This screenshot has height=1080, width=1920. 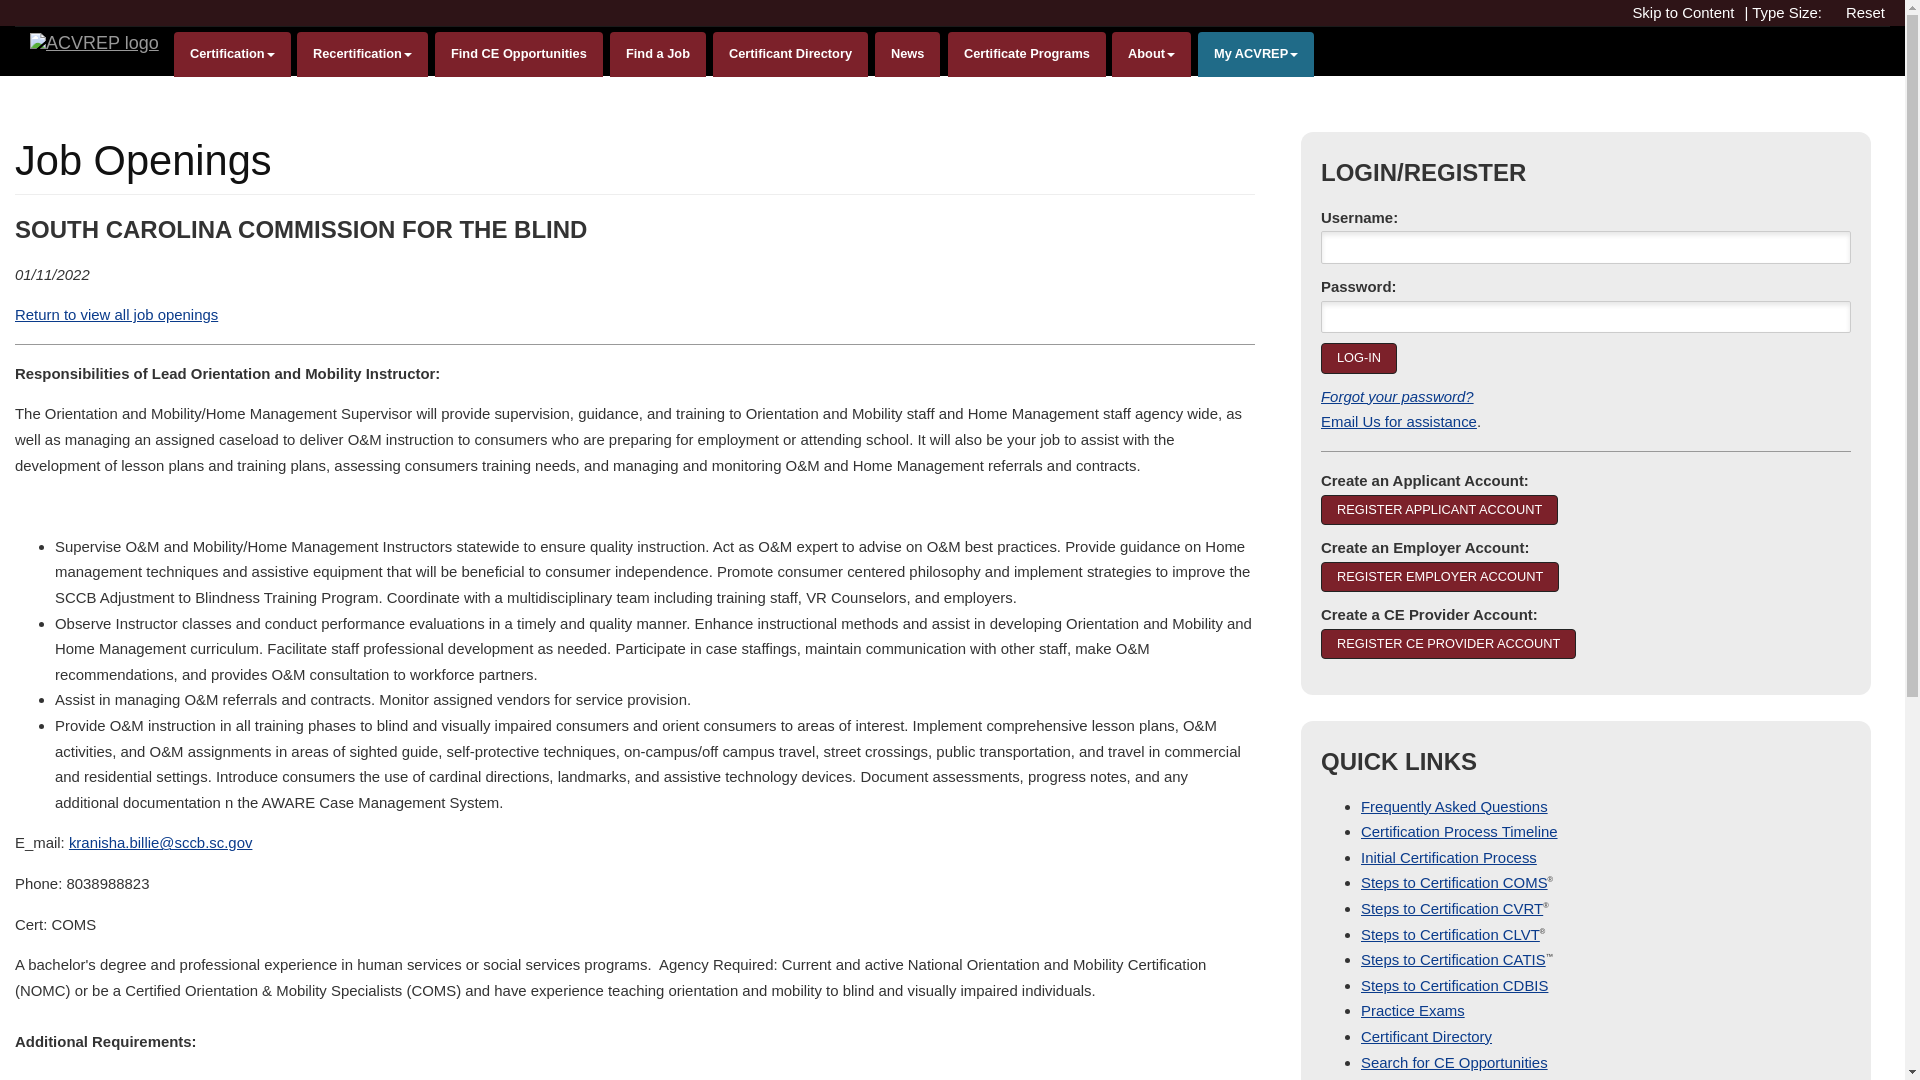 What do you see at coordinates (1358, 358) in the screenshot?
I see `Log-In` at bounding box center [1358, 358].